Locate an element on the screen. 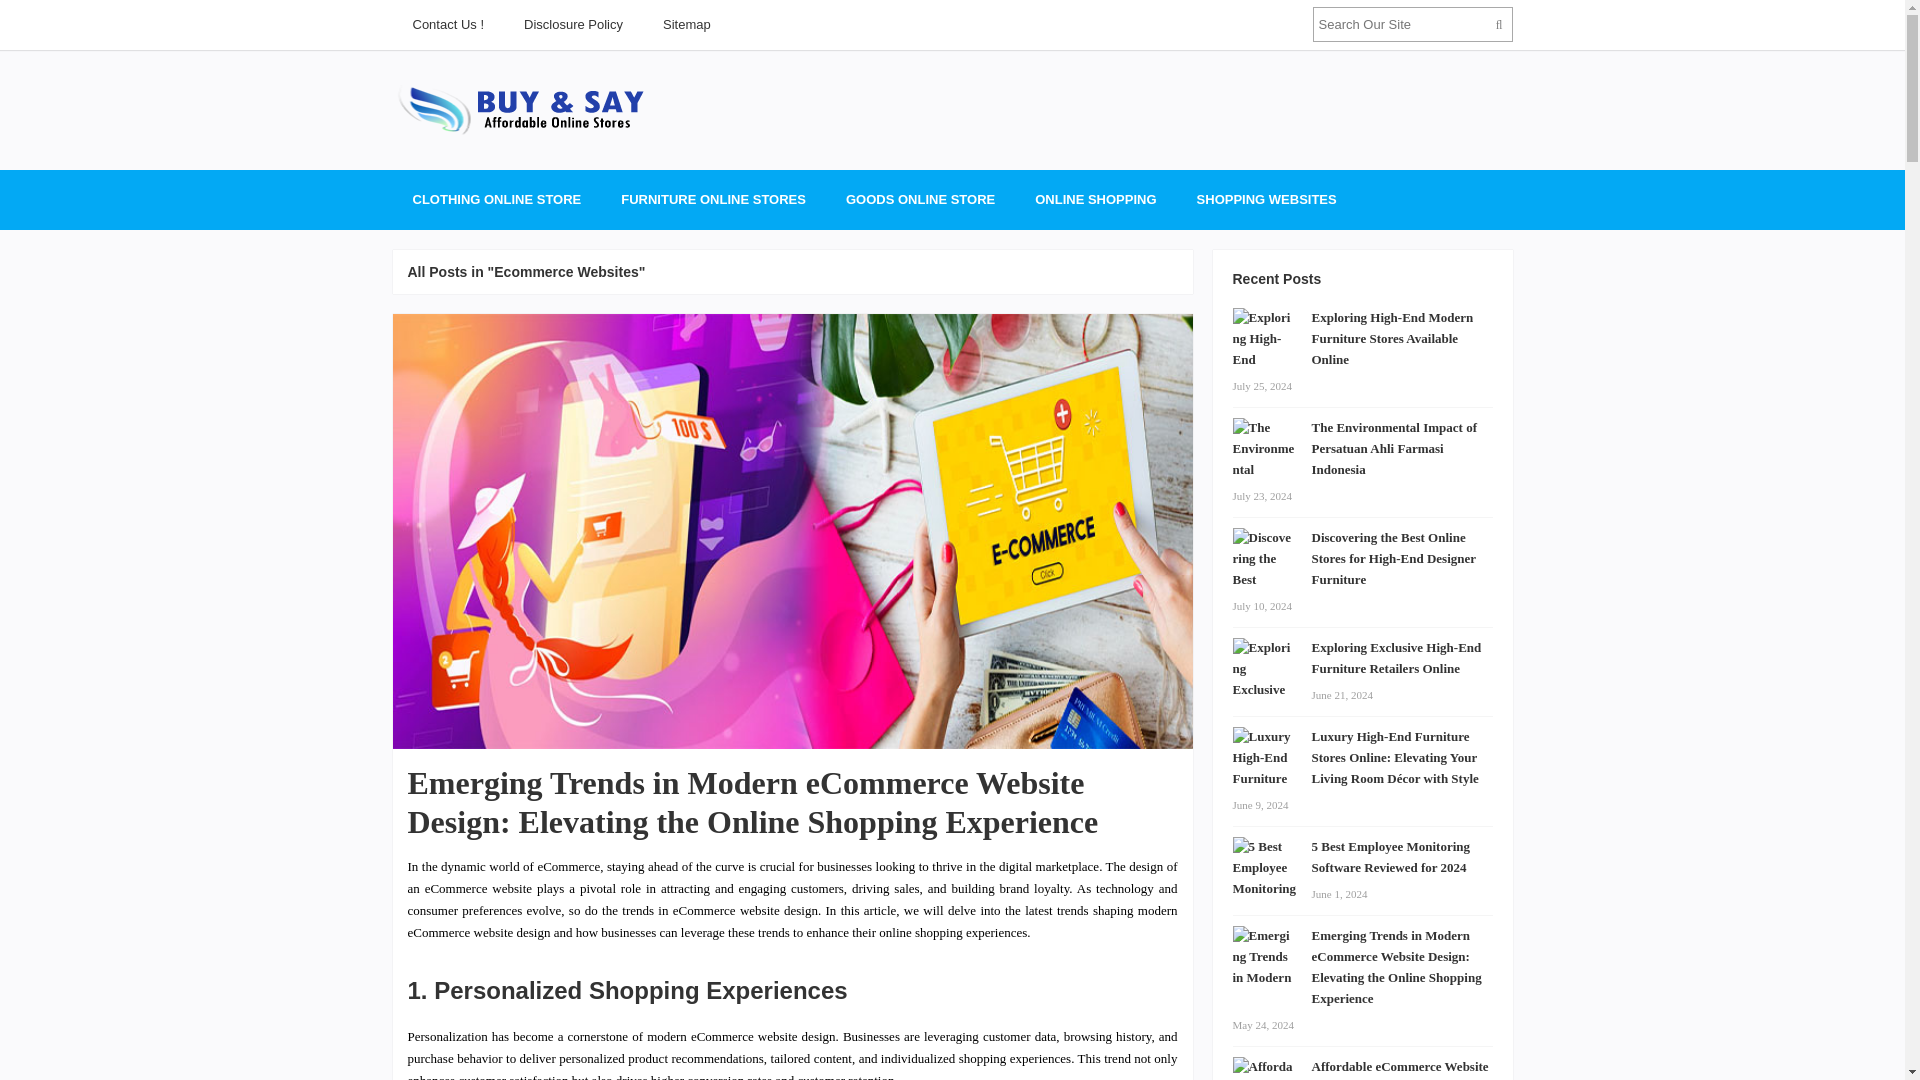 The height and width of the screenshot is (1080, 1920). FURNITURE ONLINE STORES is located at coordinates (712, 200).